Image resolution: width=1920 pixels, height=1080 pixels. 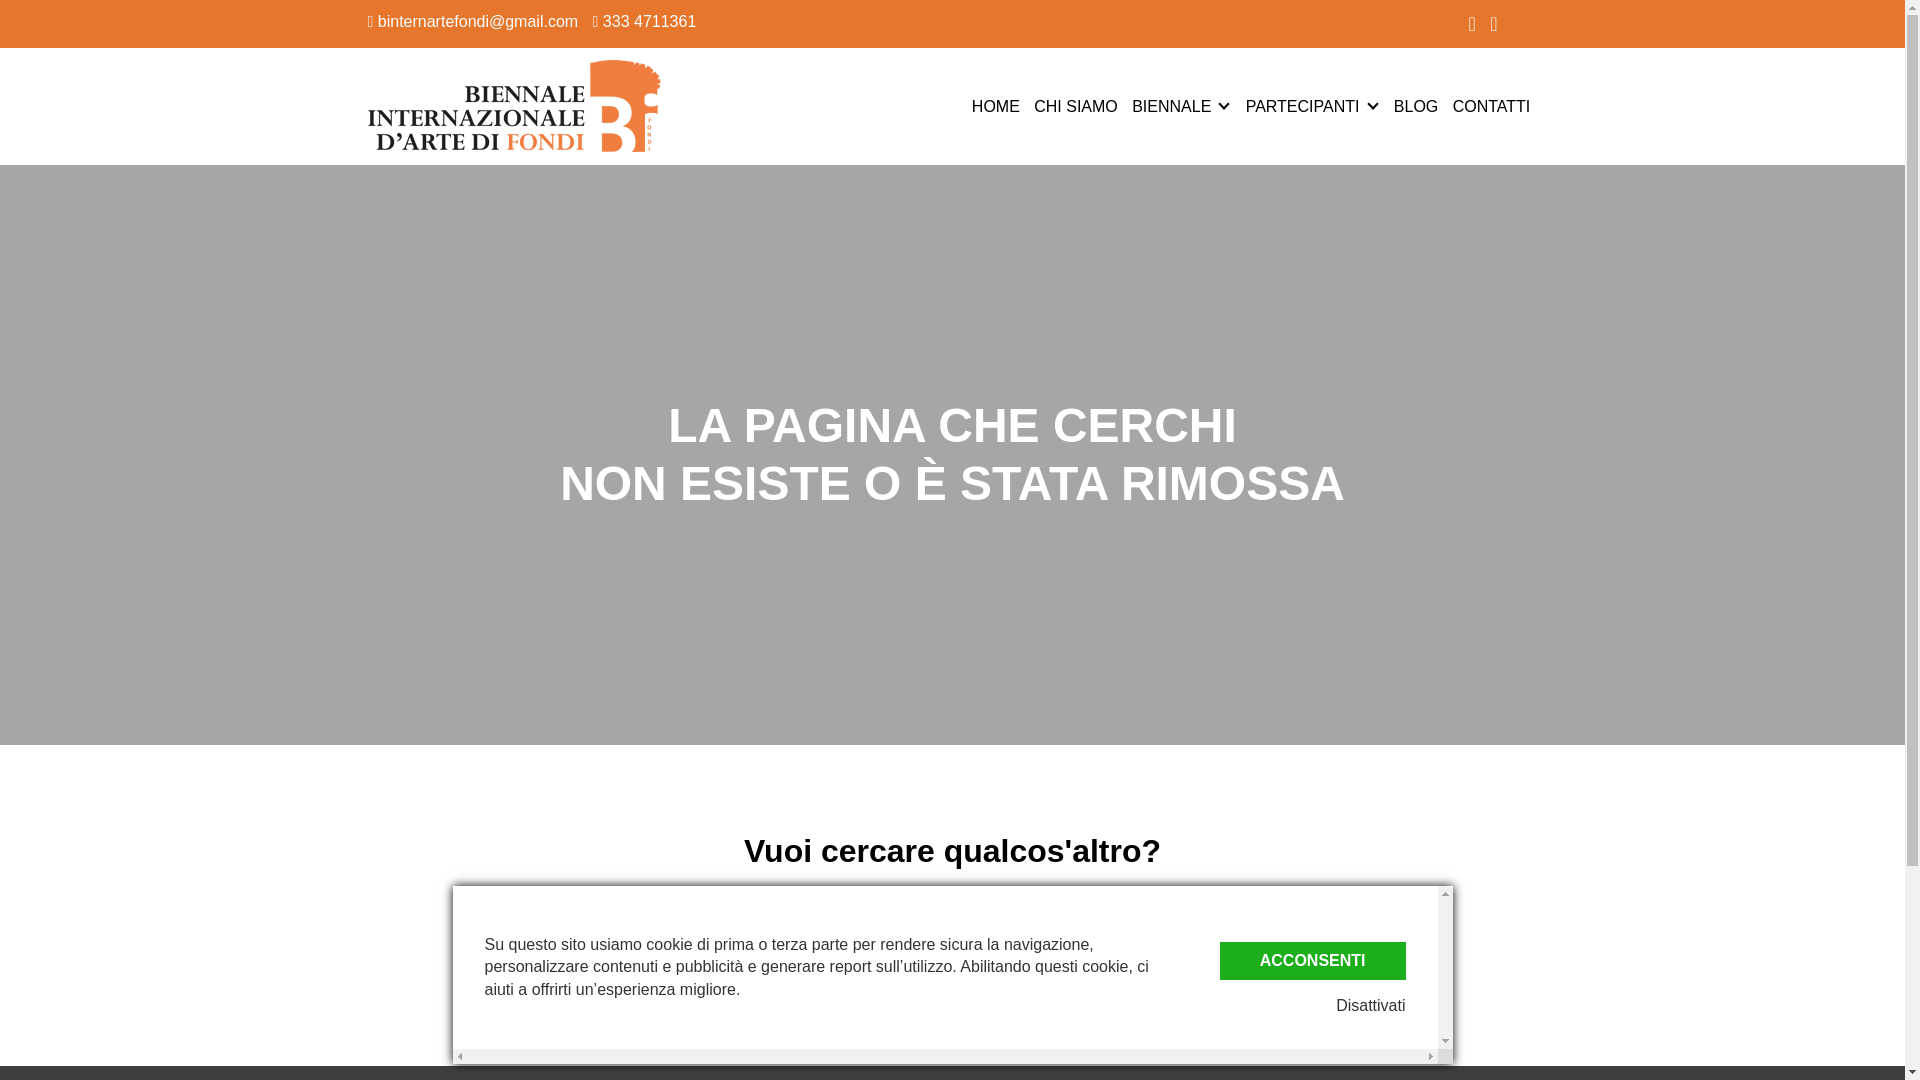 What do you see at coordinates (951, 987) in the screenshot?
I see `Cerca` at bounding box center [951, 987].